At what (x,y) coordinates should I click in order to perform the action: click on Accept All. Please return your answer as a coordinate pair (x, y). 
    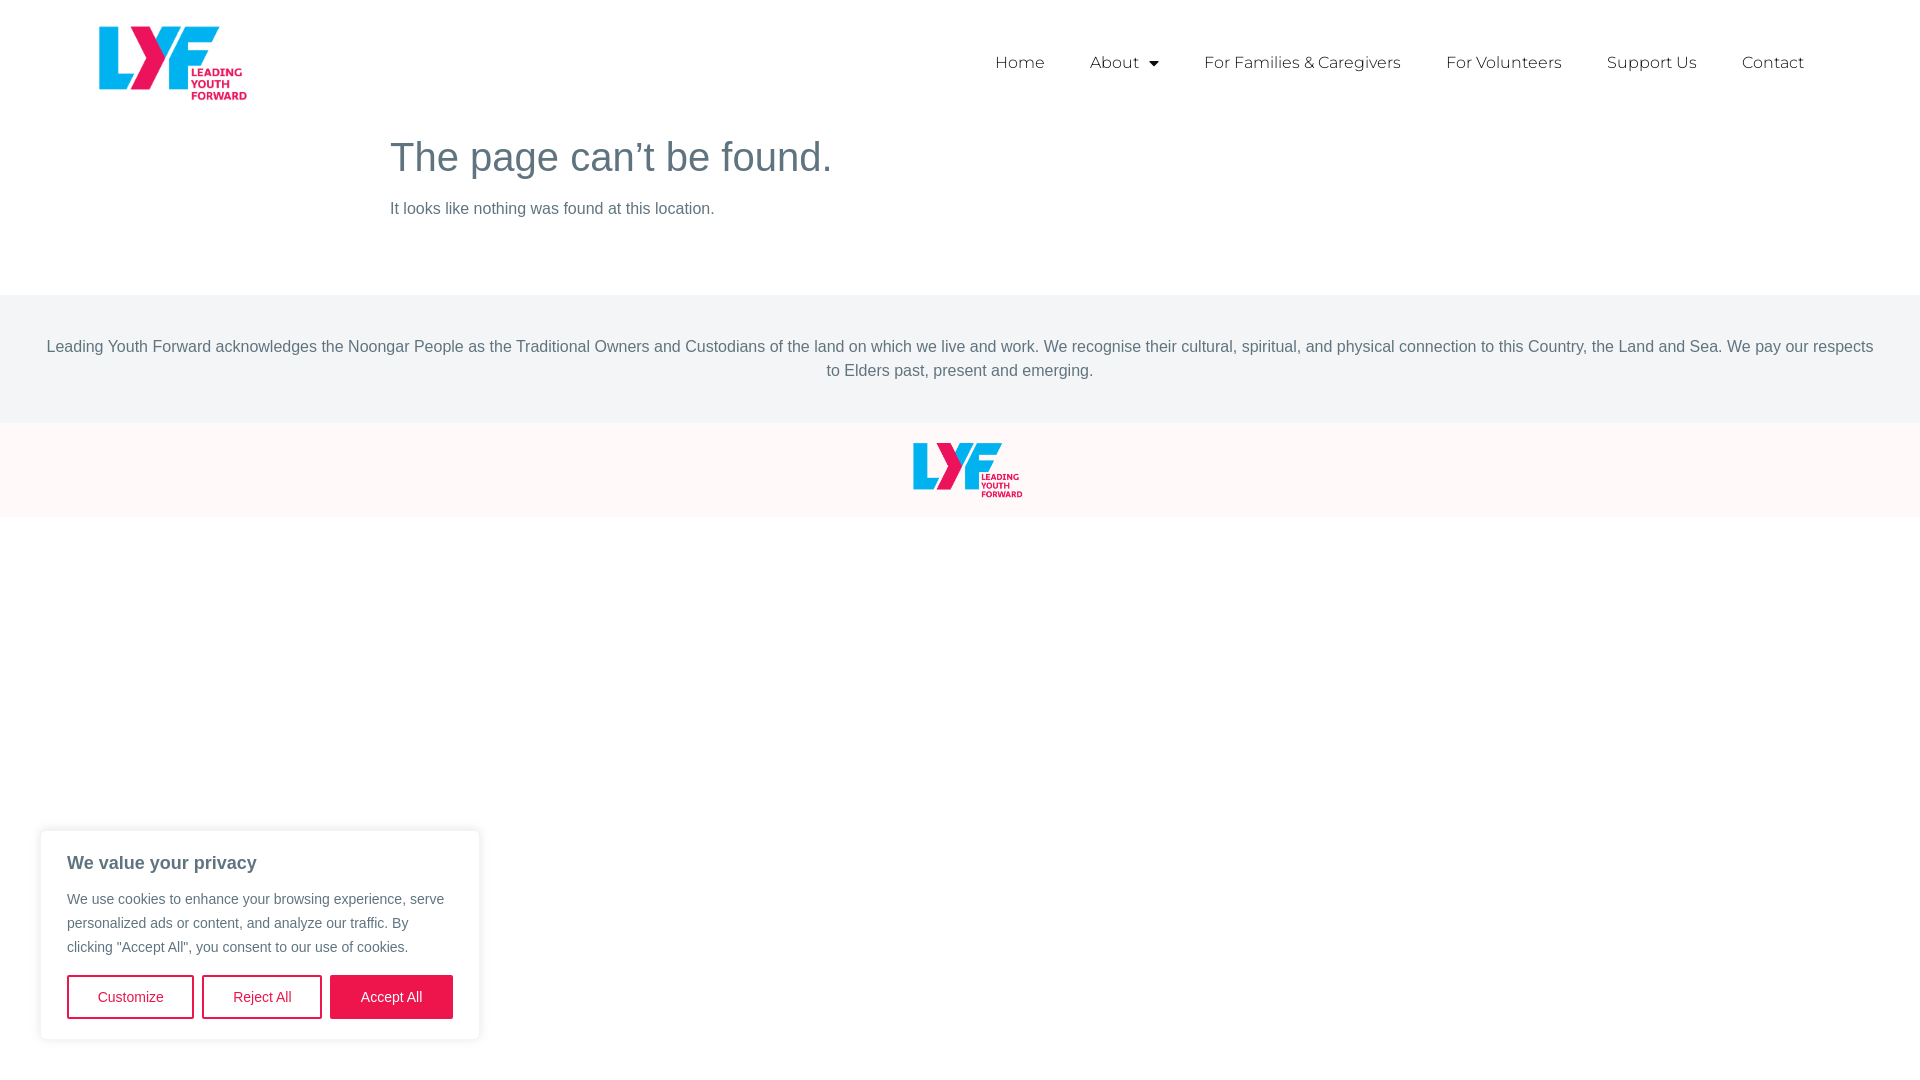
    Looking at the image, I should click on (392, 997).